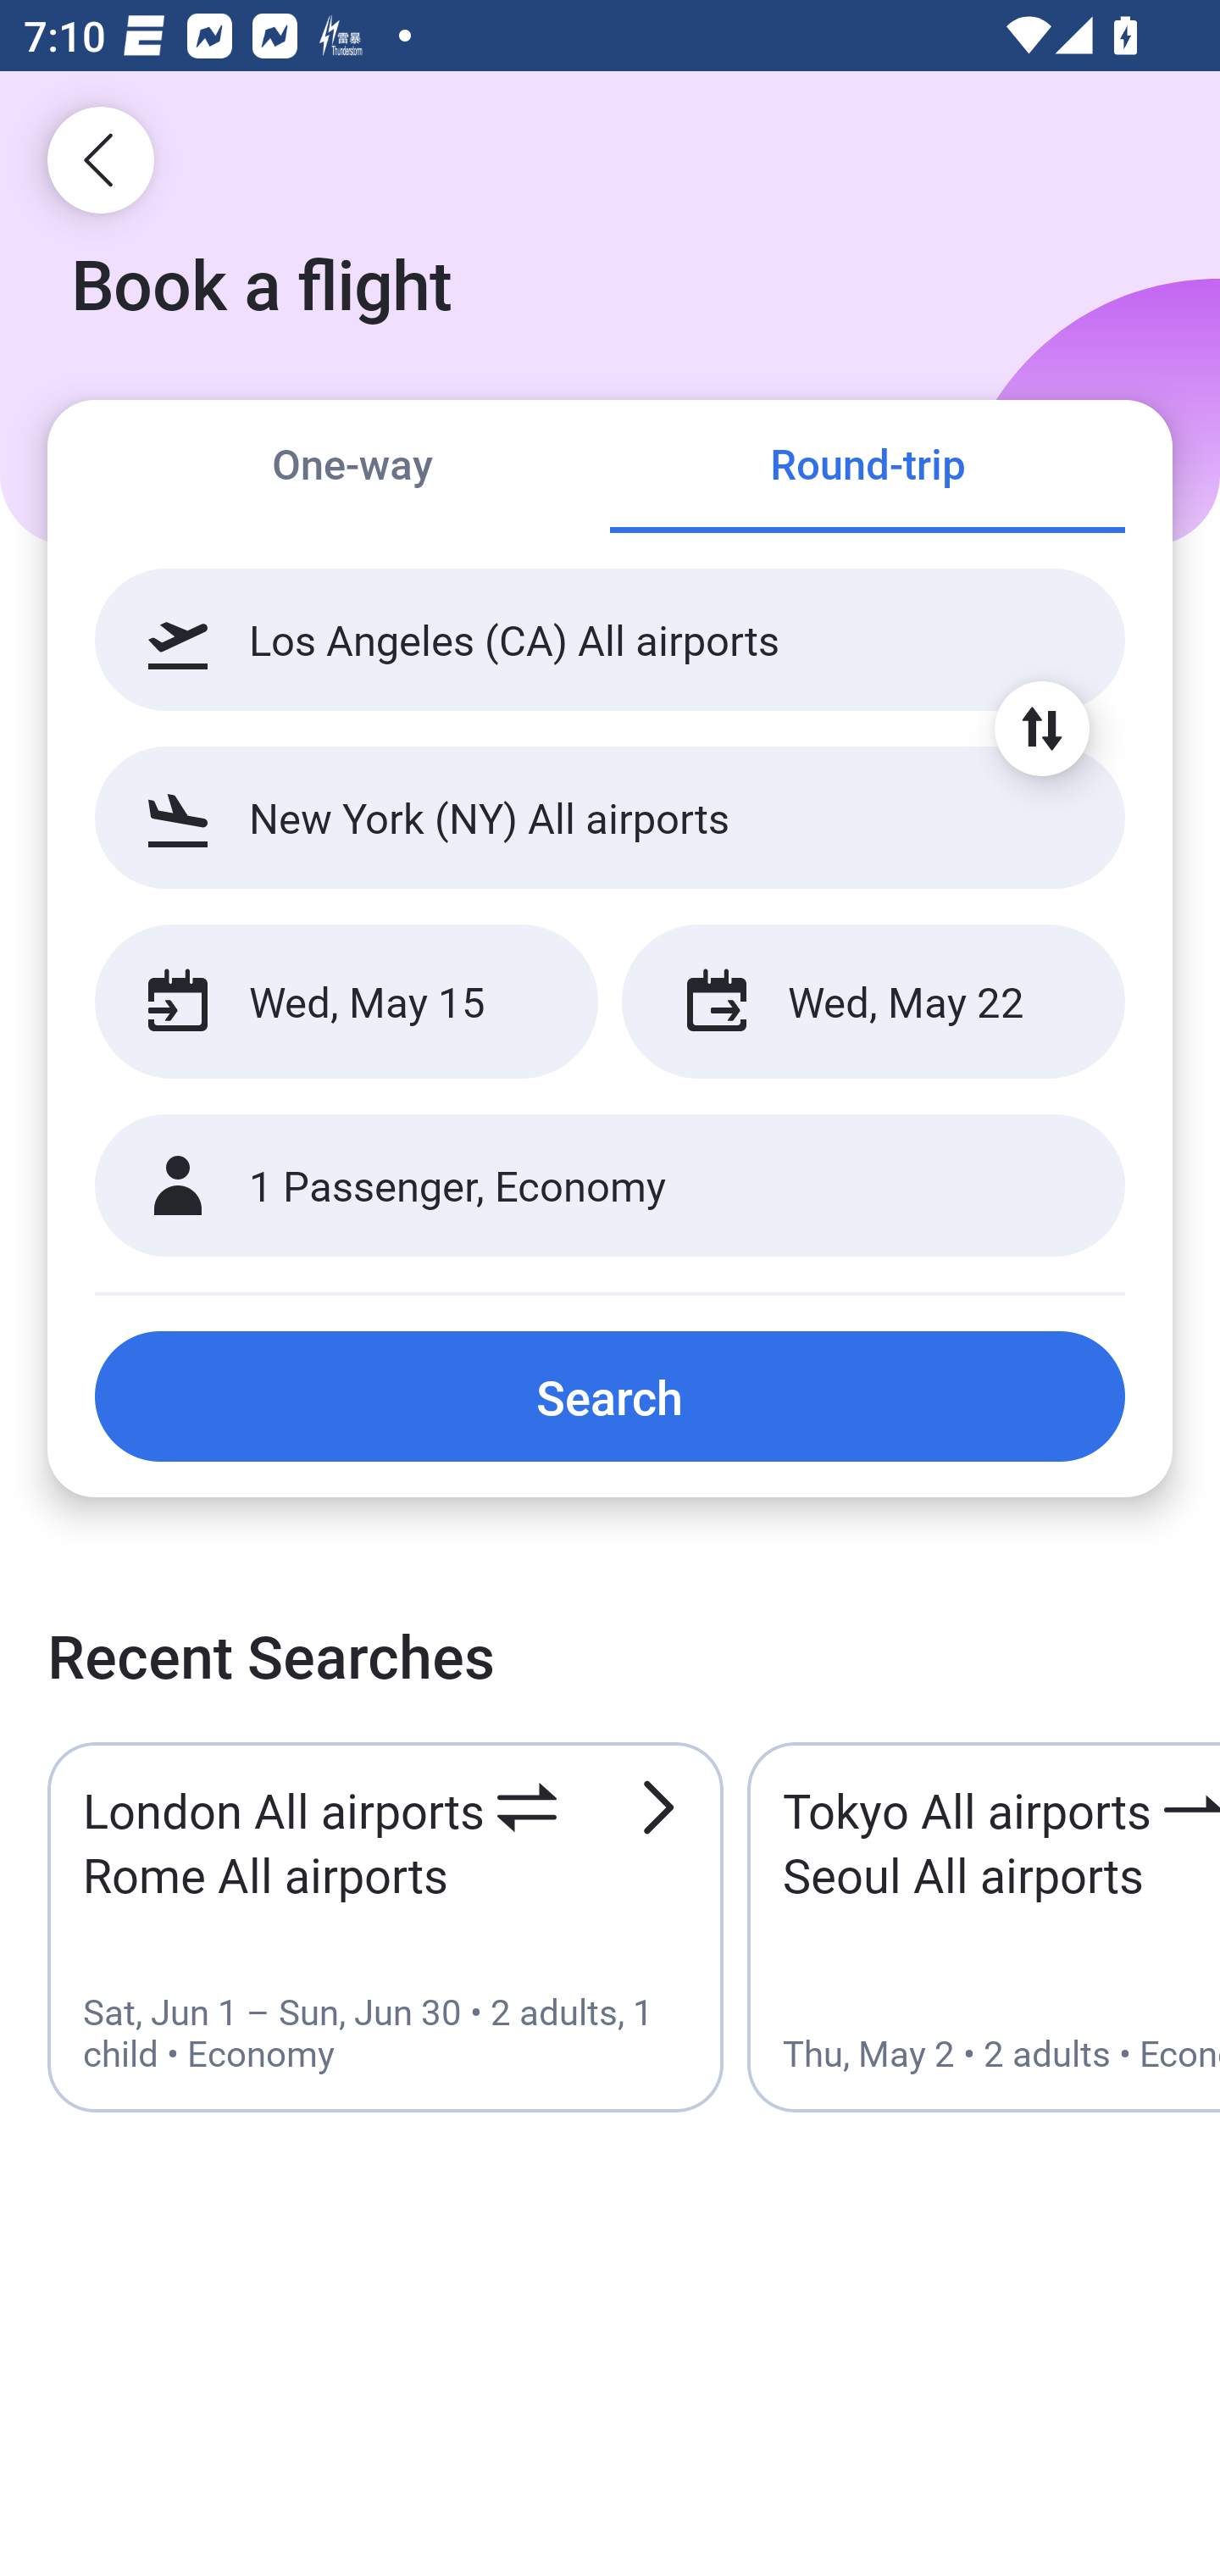  I want to click on Wed, May 15, so click(346, 1002).